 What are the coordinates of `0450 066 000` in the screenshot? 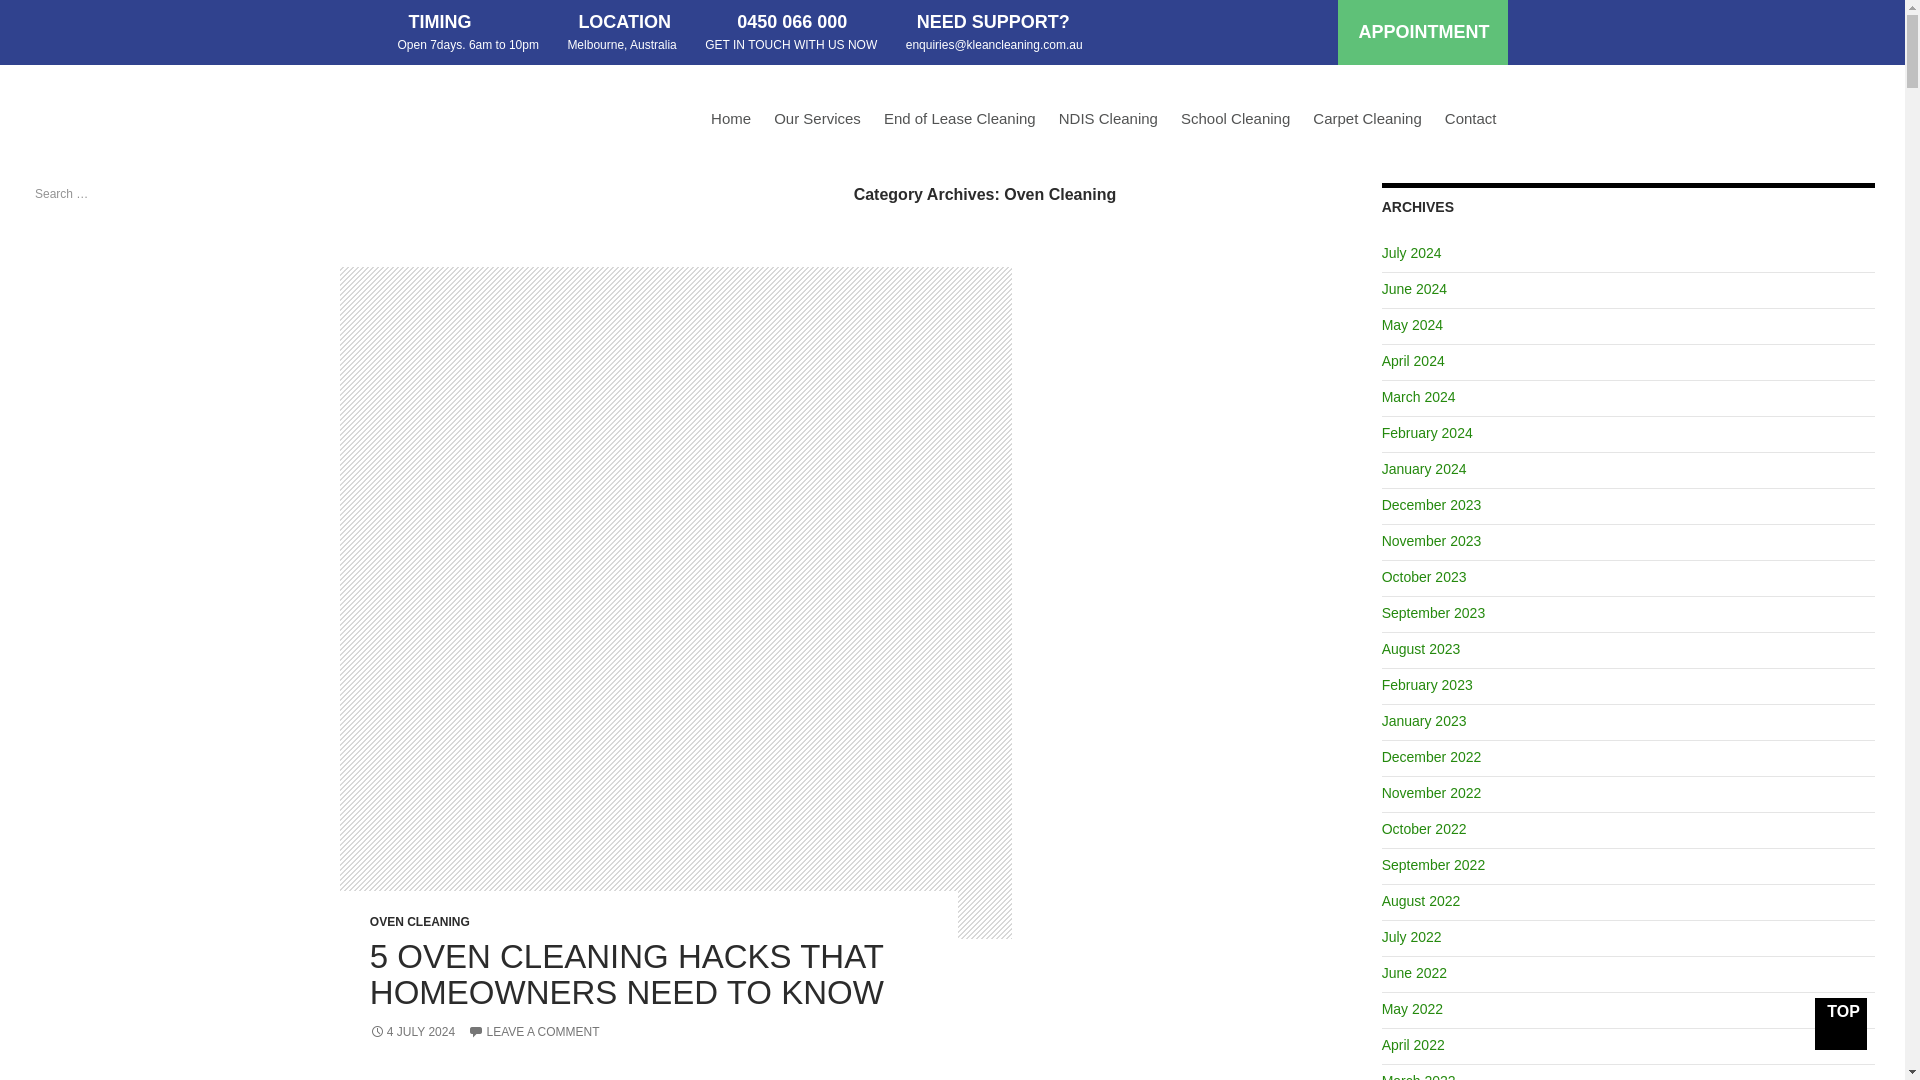 It's located at (792, 22).